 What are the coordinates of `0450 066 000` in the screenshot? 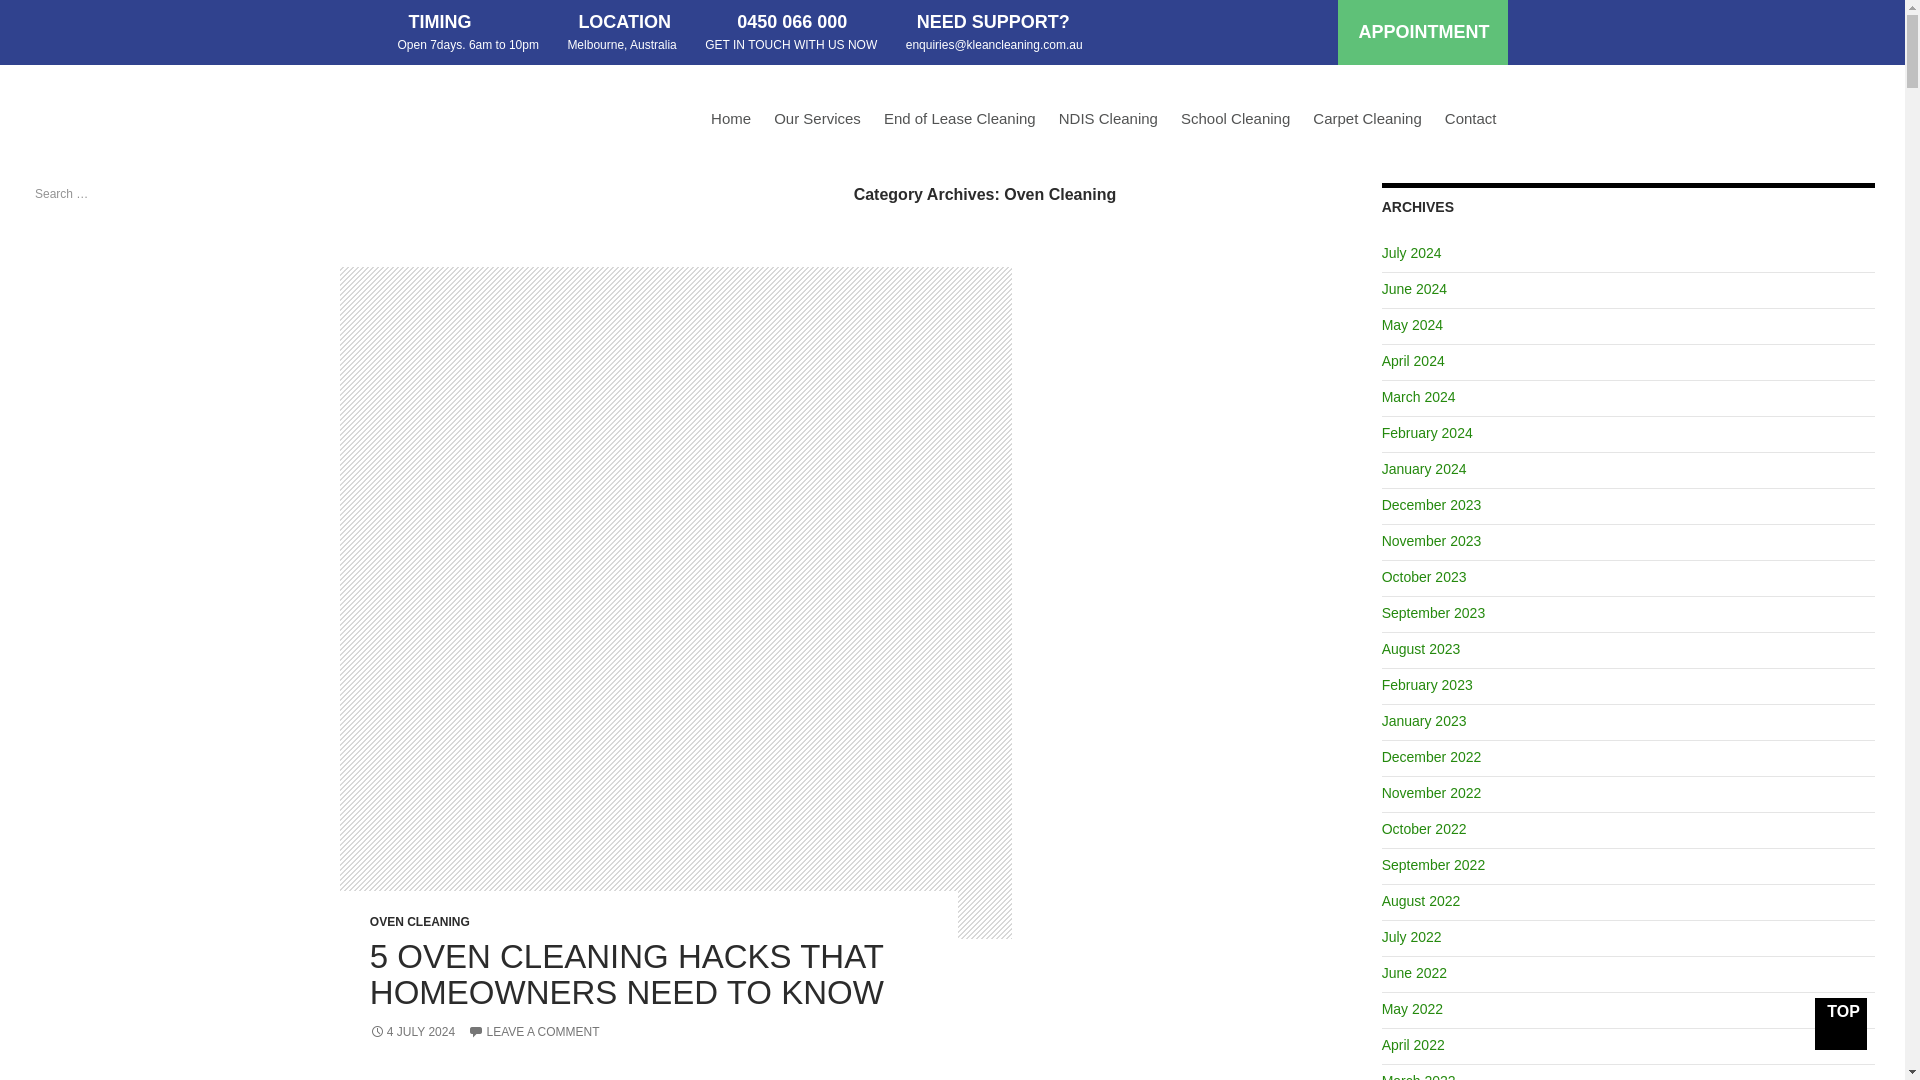 It's located at (792, 22).